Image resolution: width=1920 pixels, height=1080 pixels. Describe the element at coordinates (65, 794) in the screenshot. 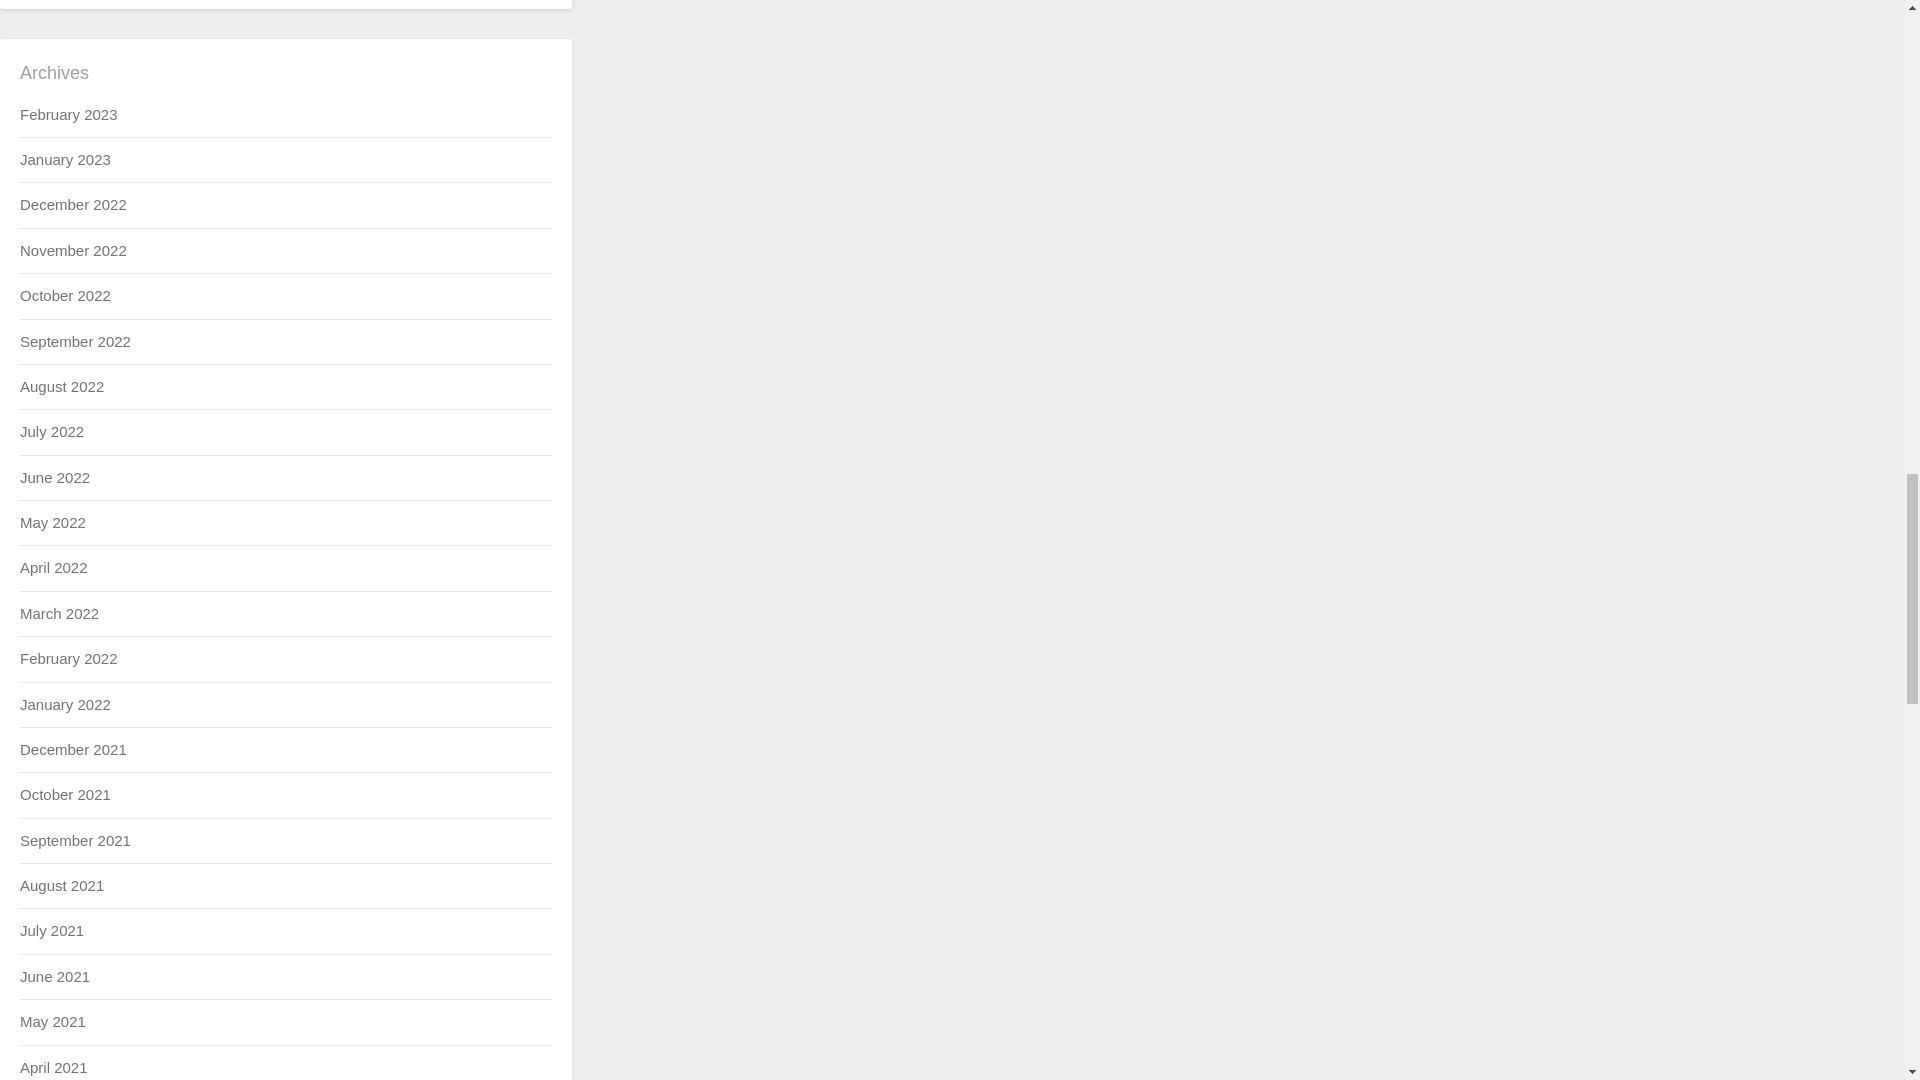

I see `October 2021` at that location.